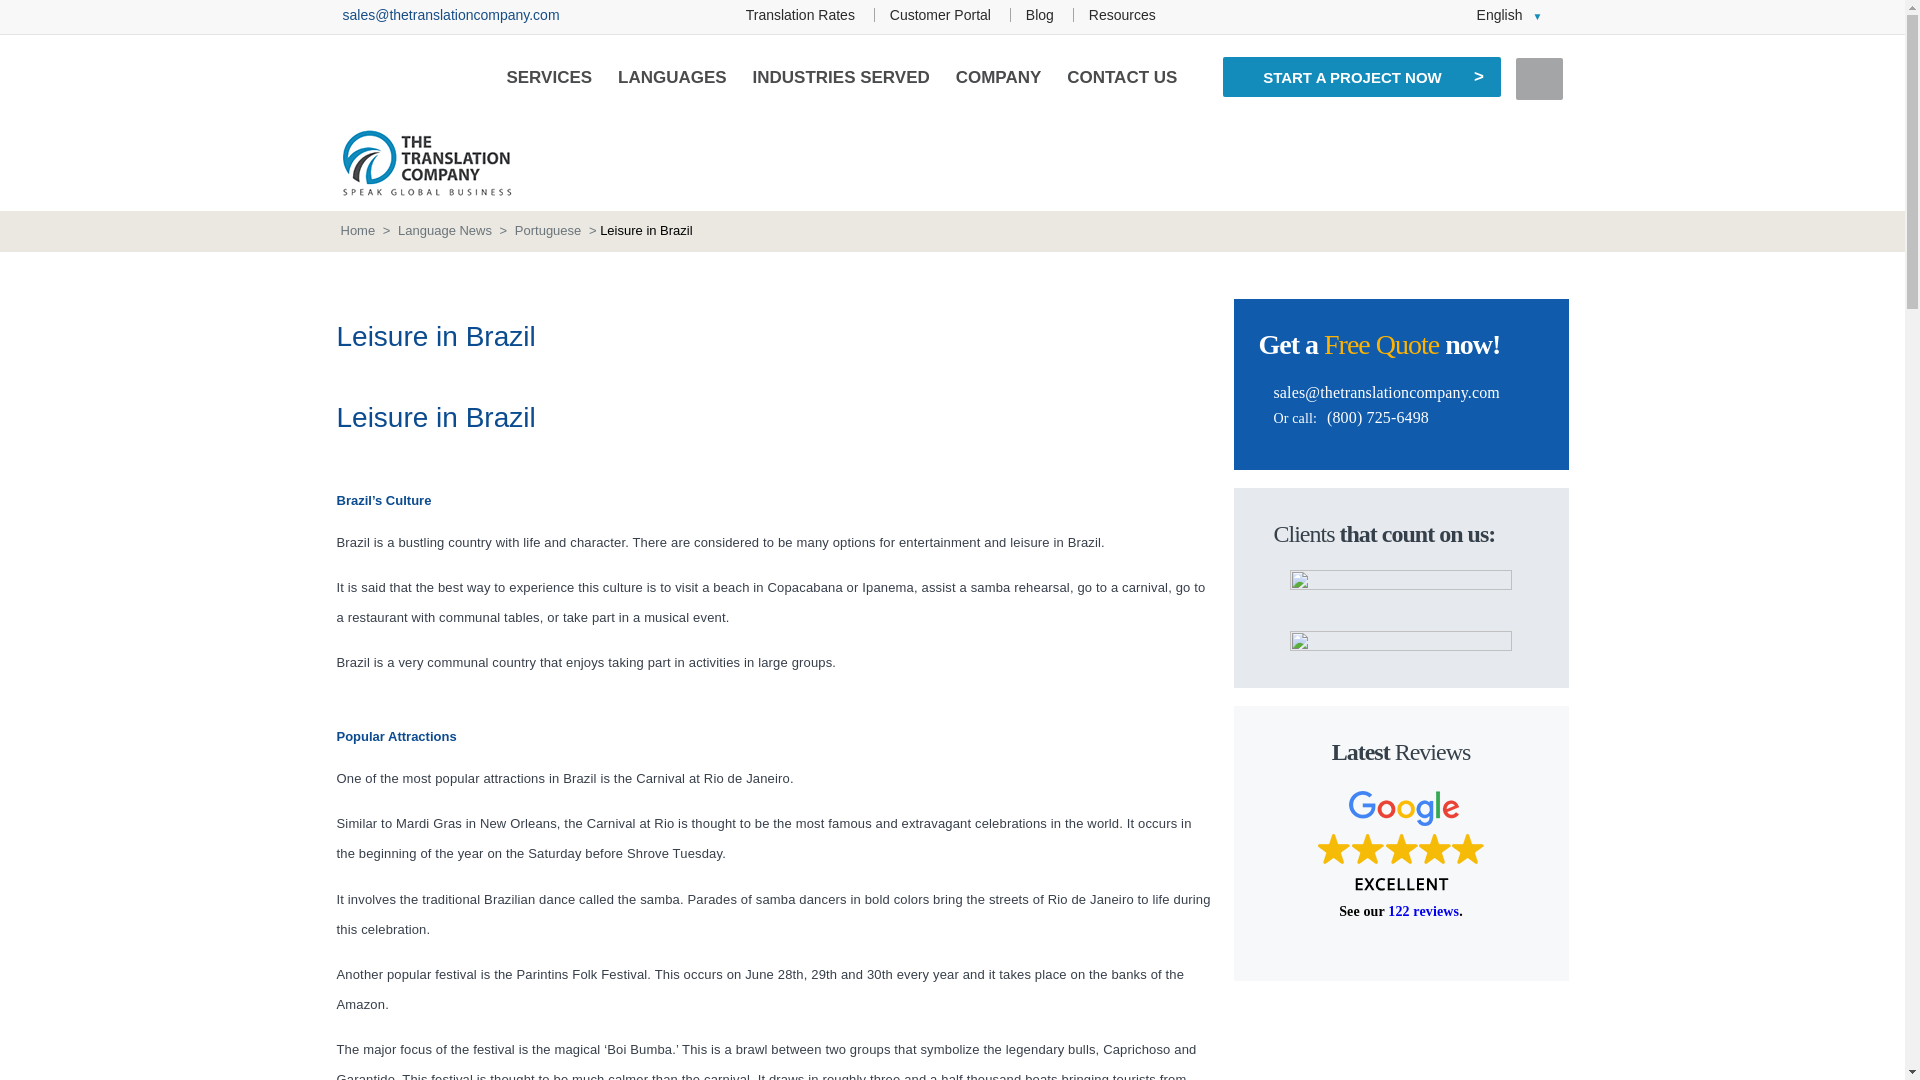 This screenshot has height=1080, width=1920. What do you see at coordinates (1314, 16) in the screenshot?
I see `facebook` at bounding box center [1314, 16].